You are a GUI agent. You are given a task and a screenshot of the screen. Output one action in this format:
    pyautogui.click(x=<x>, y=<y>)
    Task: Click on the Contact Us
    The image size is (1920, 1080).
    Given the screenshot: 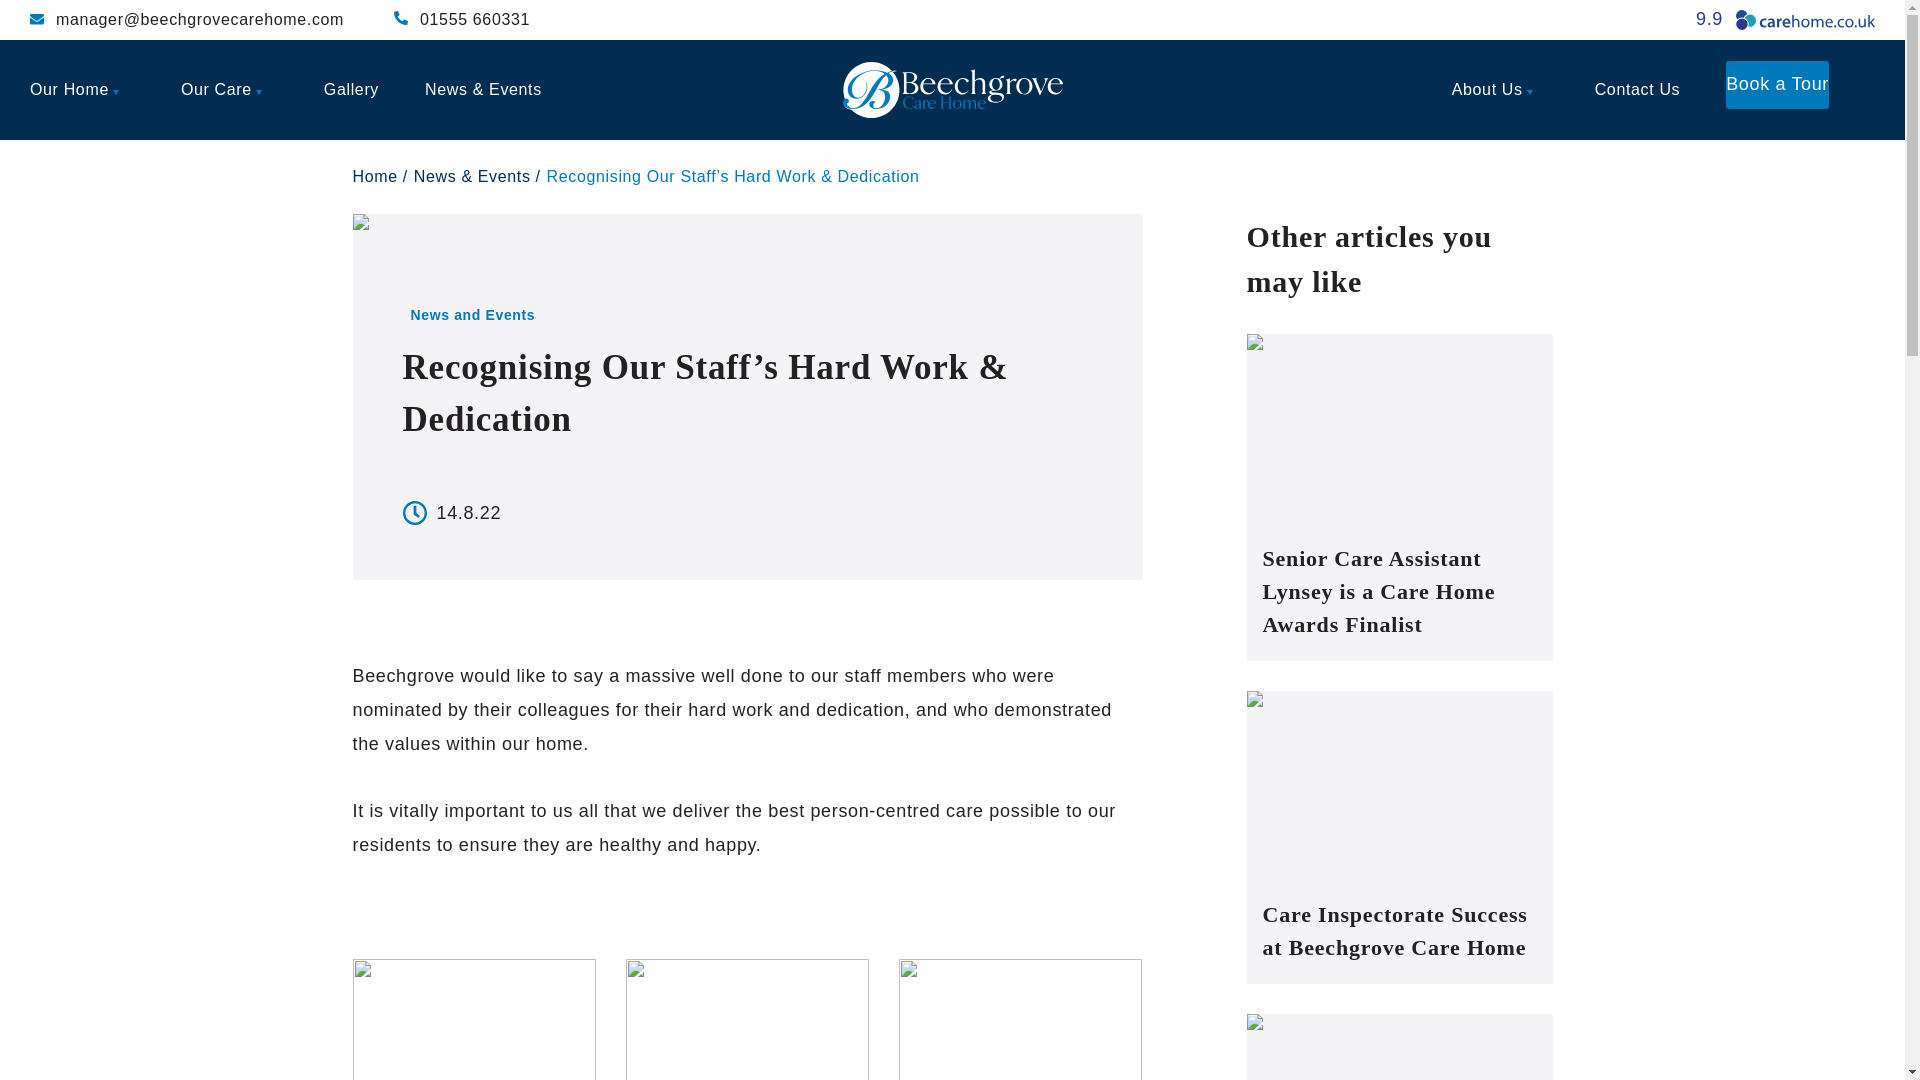 What is the action you would take?
    pyautogui.click(x=1638, y=90)
    